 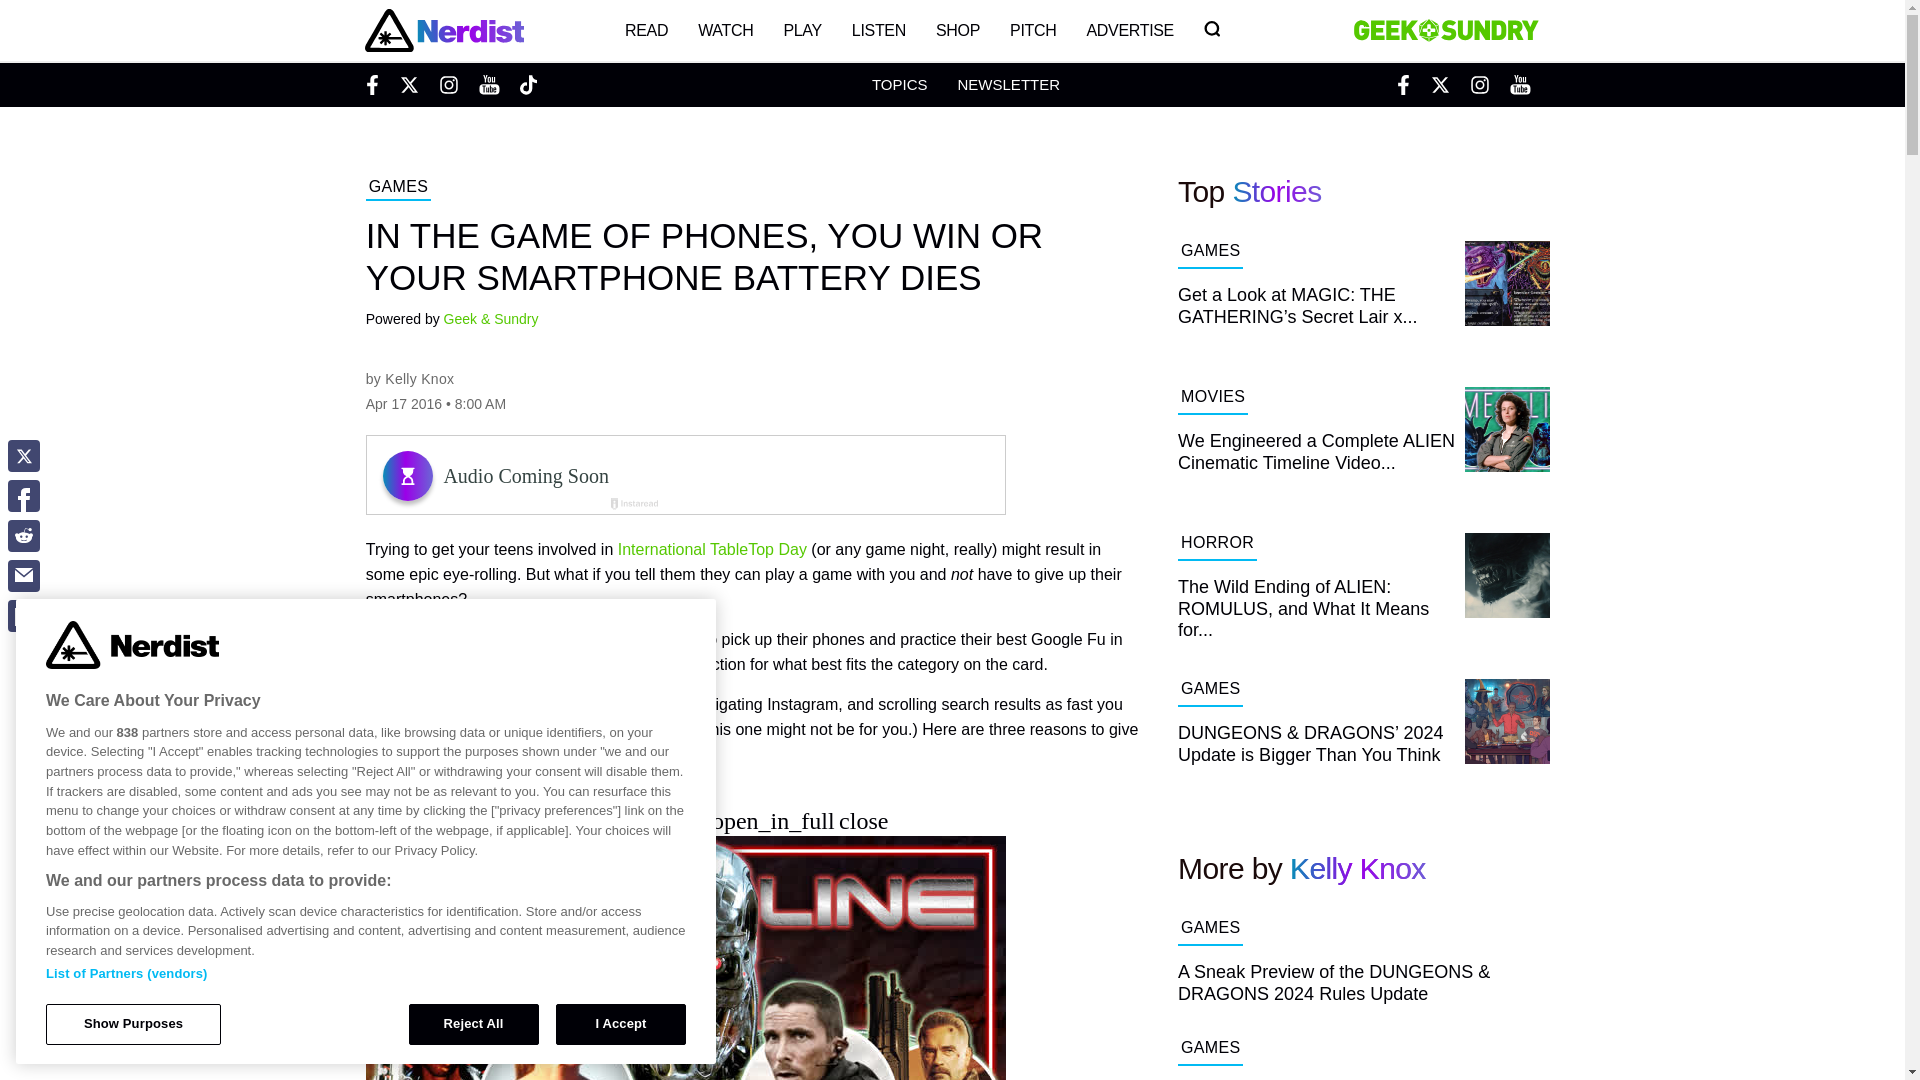 I want to click on LISTEN, so click(x=879, y=30).